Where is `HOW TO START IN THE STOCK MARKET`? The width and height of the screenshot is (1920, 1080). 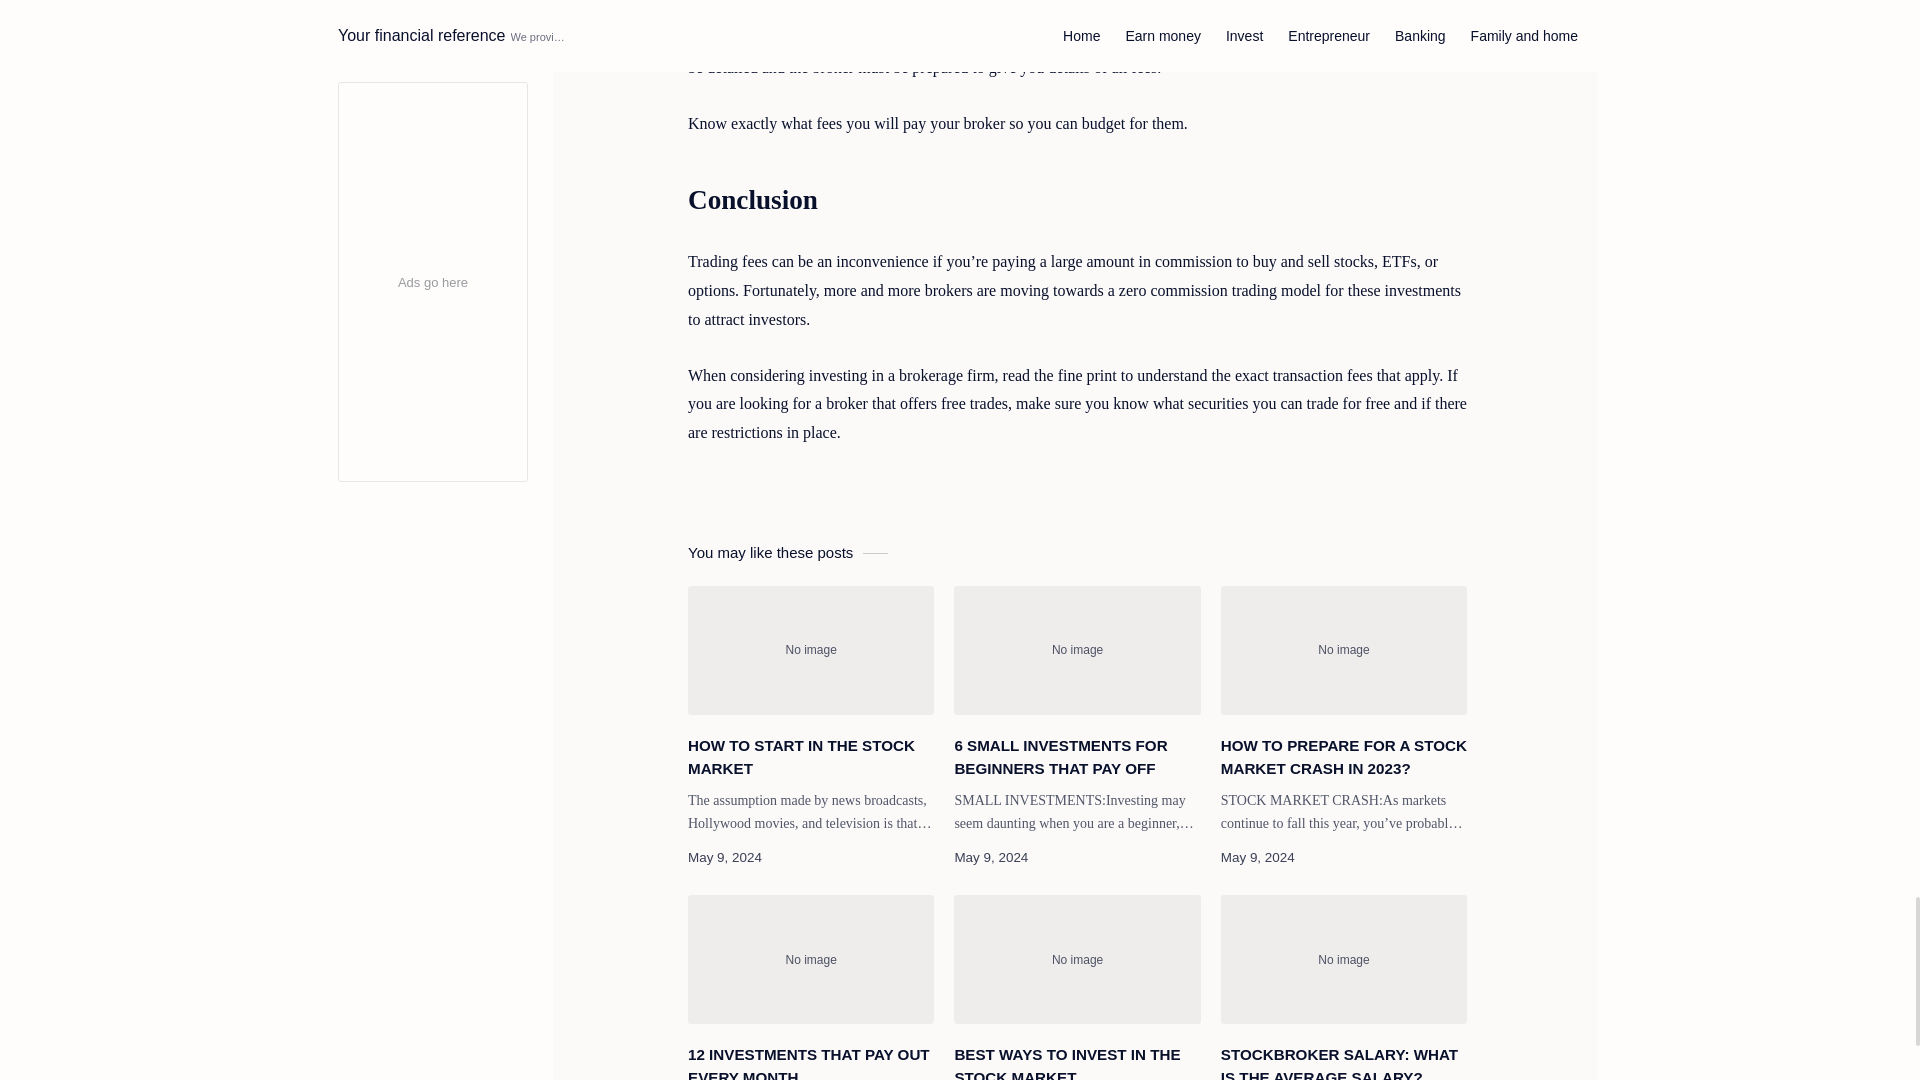 HOW TO START IN THE STOCK MARKET is located at coordinates (810, 650).